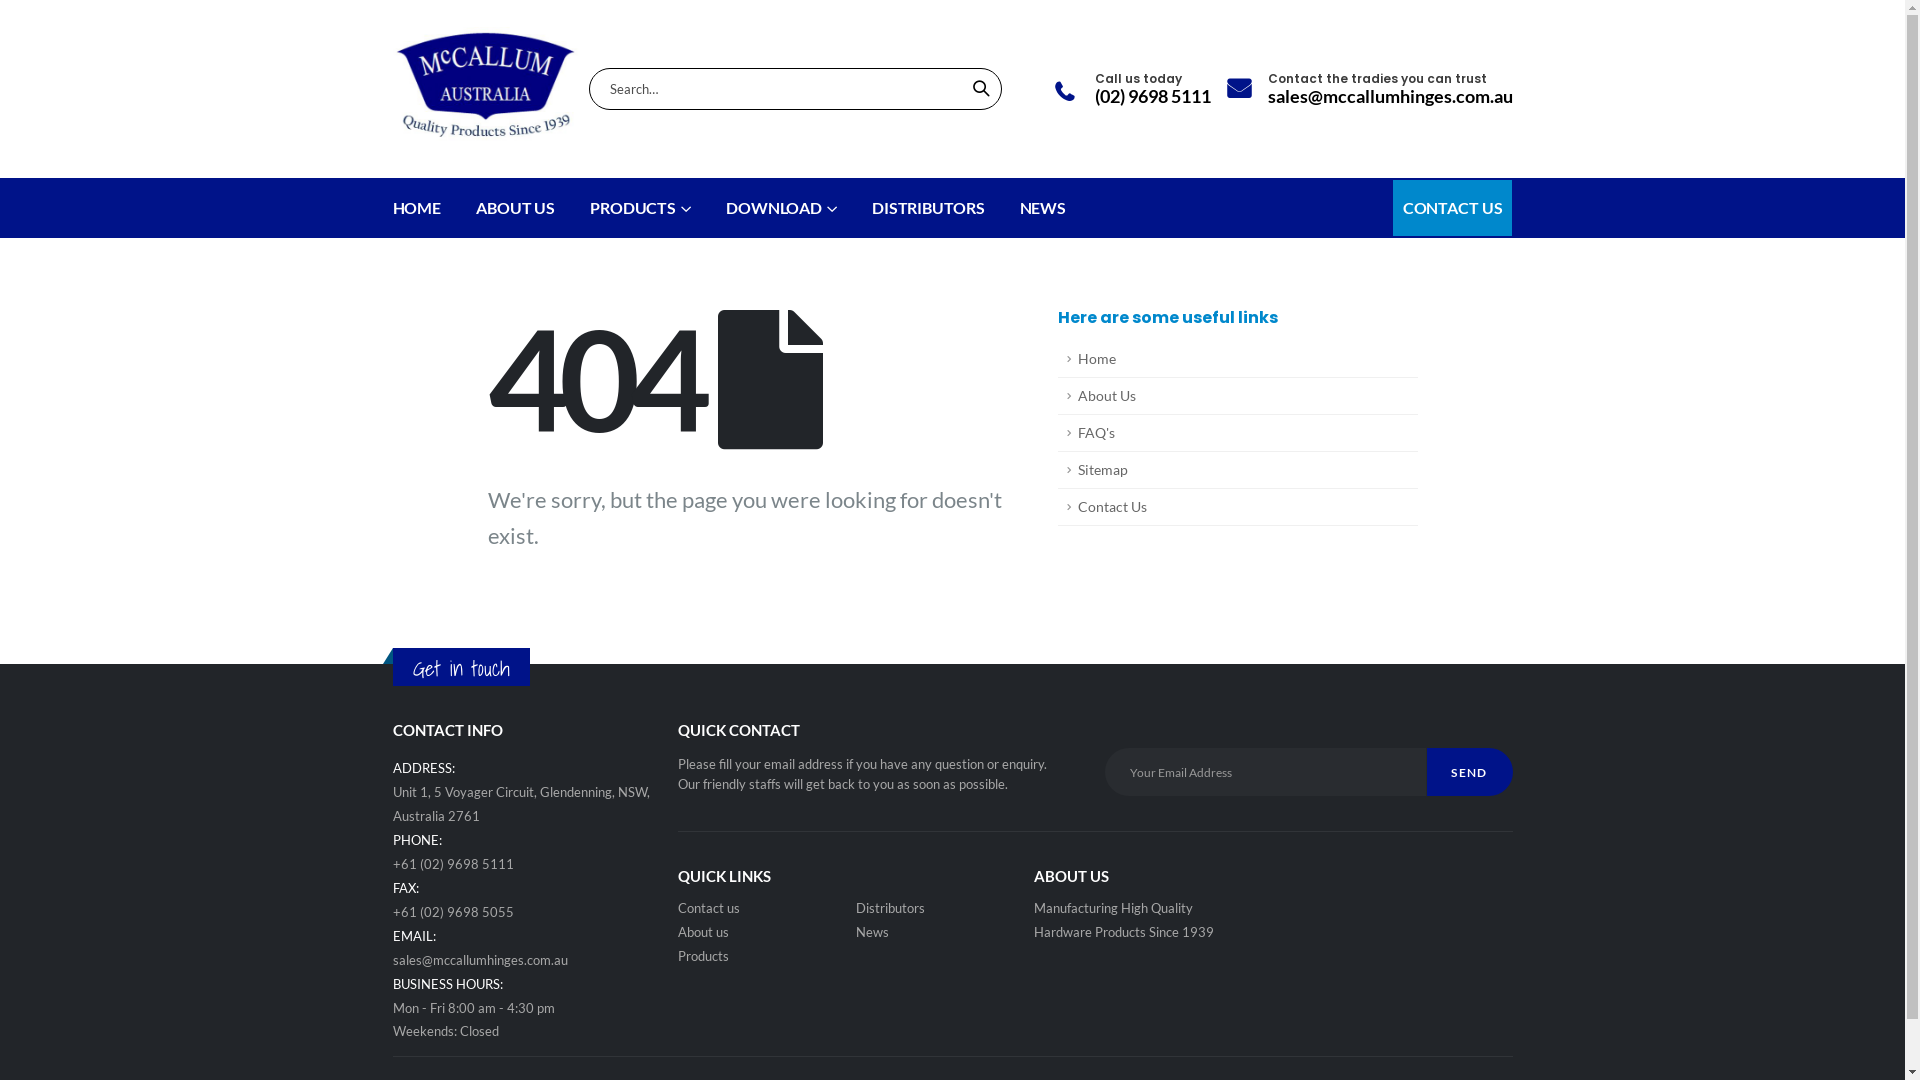  Describe the element at coordinates (709, 908) in the screenshot. I see `Contact us` at that location.